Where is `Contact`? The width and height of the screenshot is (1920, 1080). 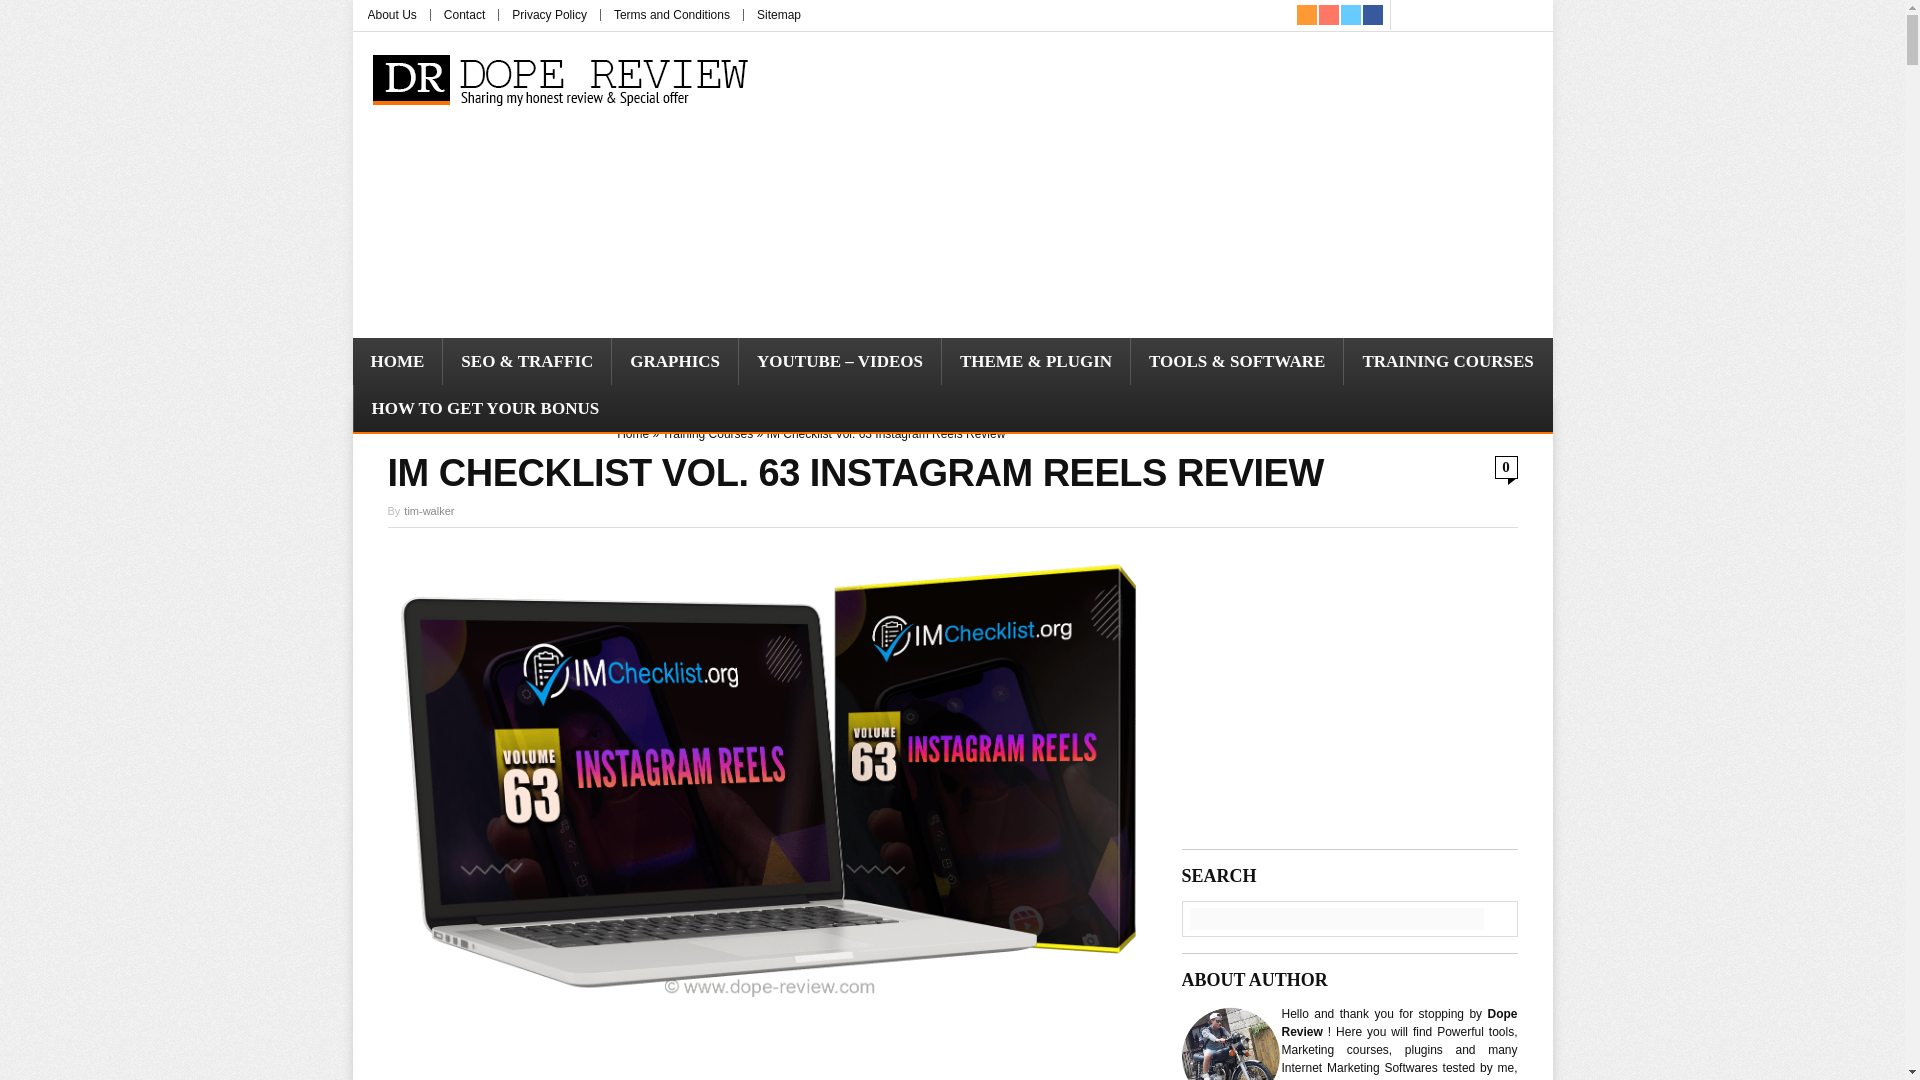 Contact is located at coordinates (464, 14).